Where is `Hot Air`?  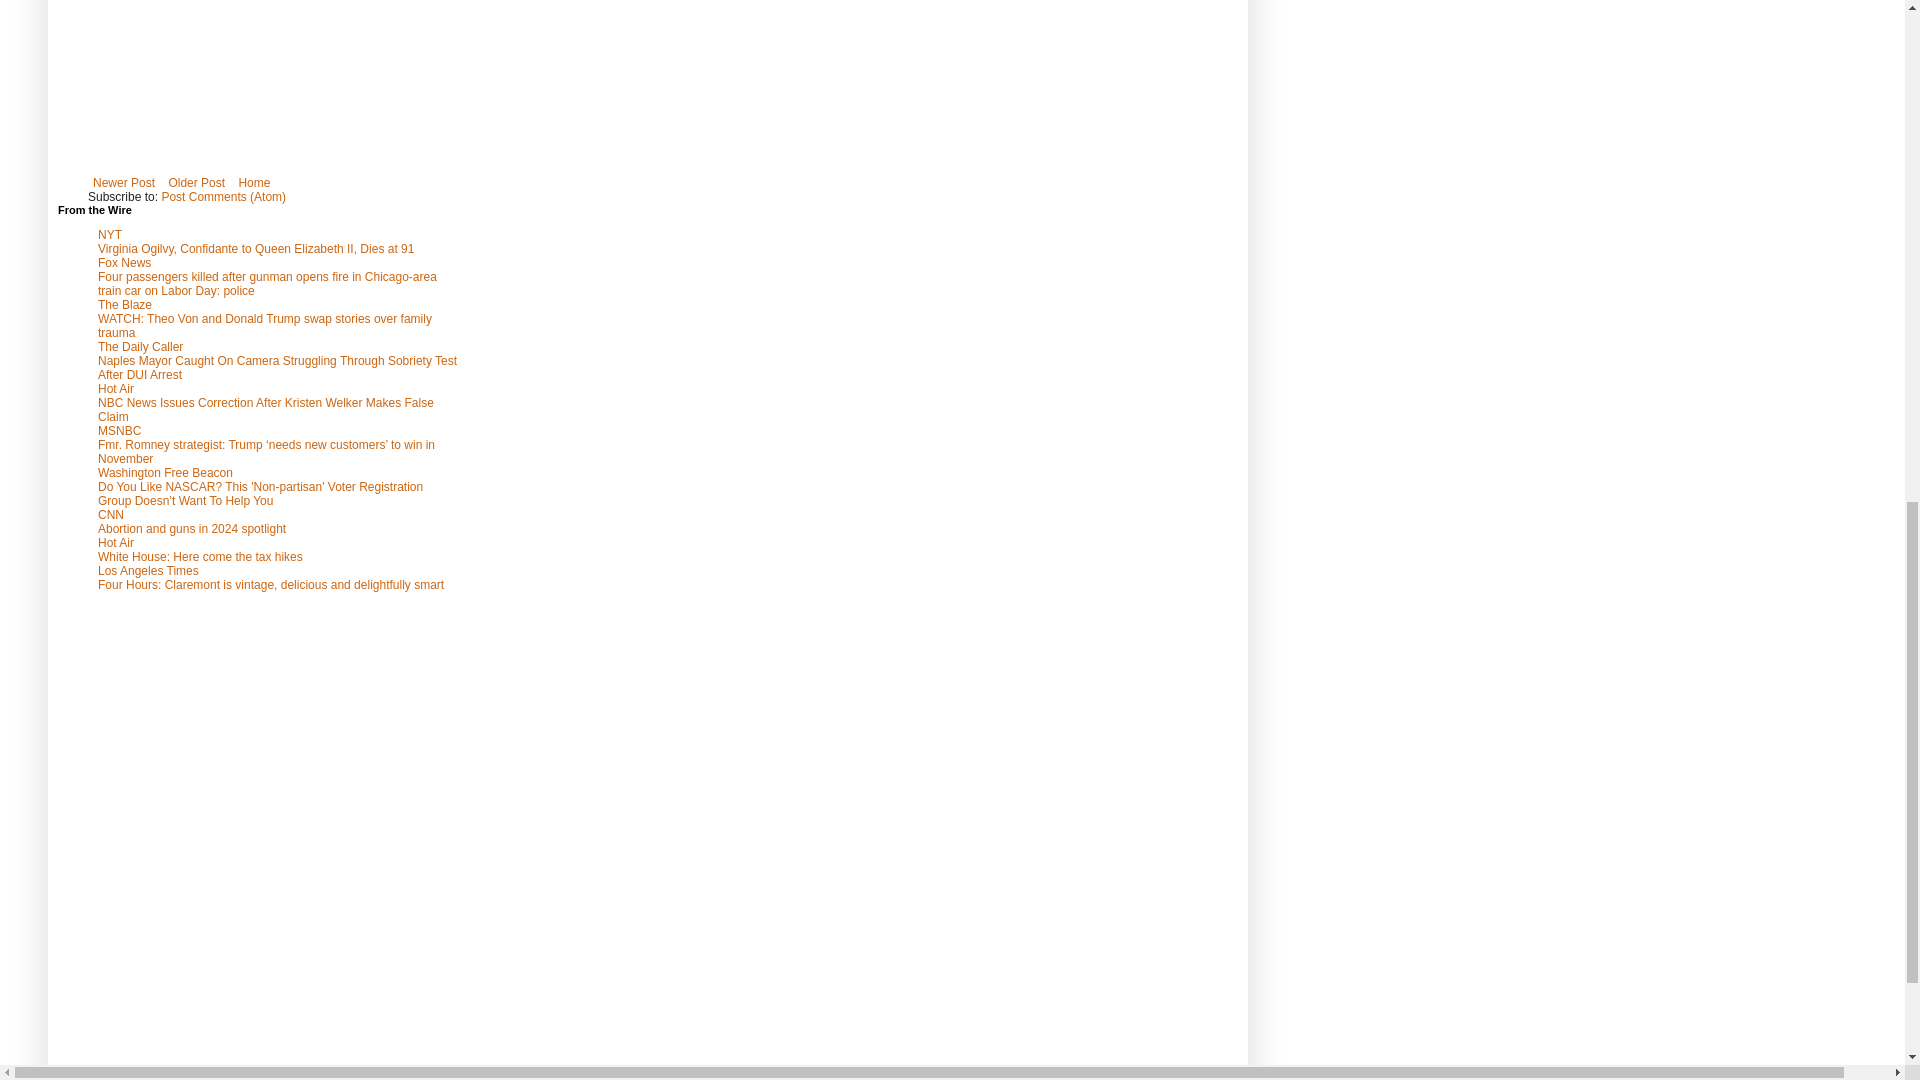
Hot Air is located at coordinates (116, 389).